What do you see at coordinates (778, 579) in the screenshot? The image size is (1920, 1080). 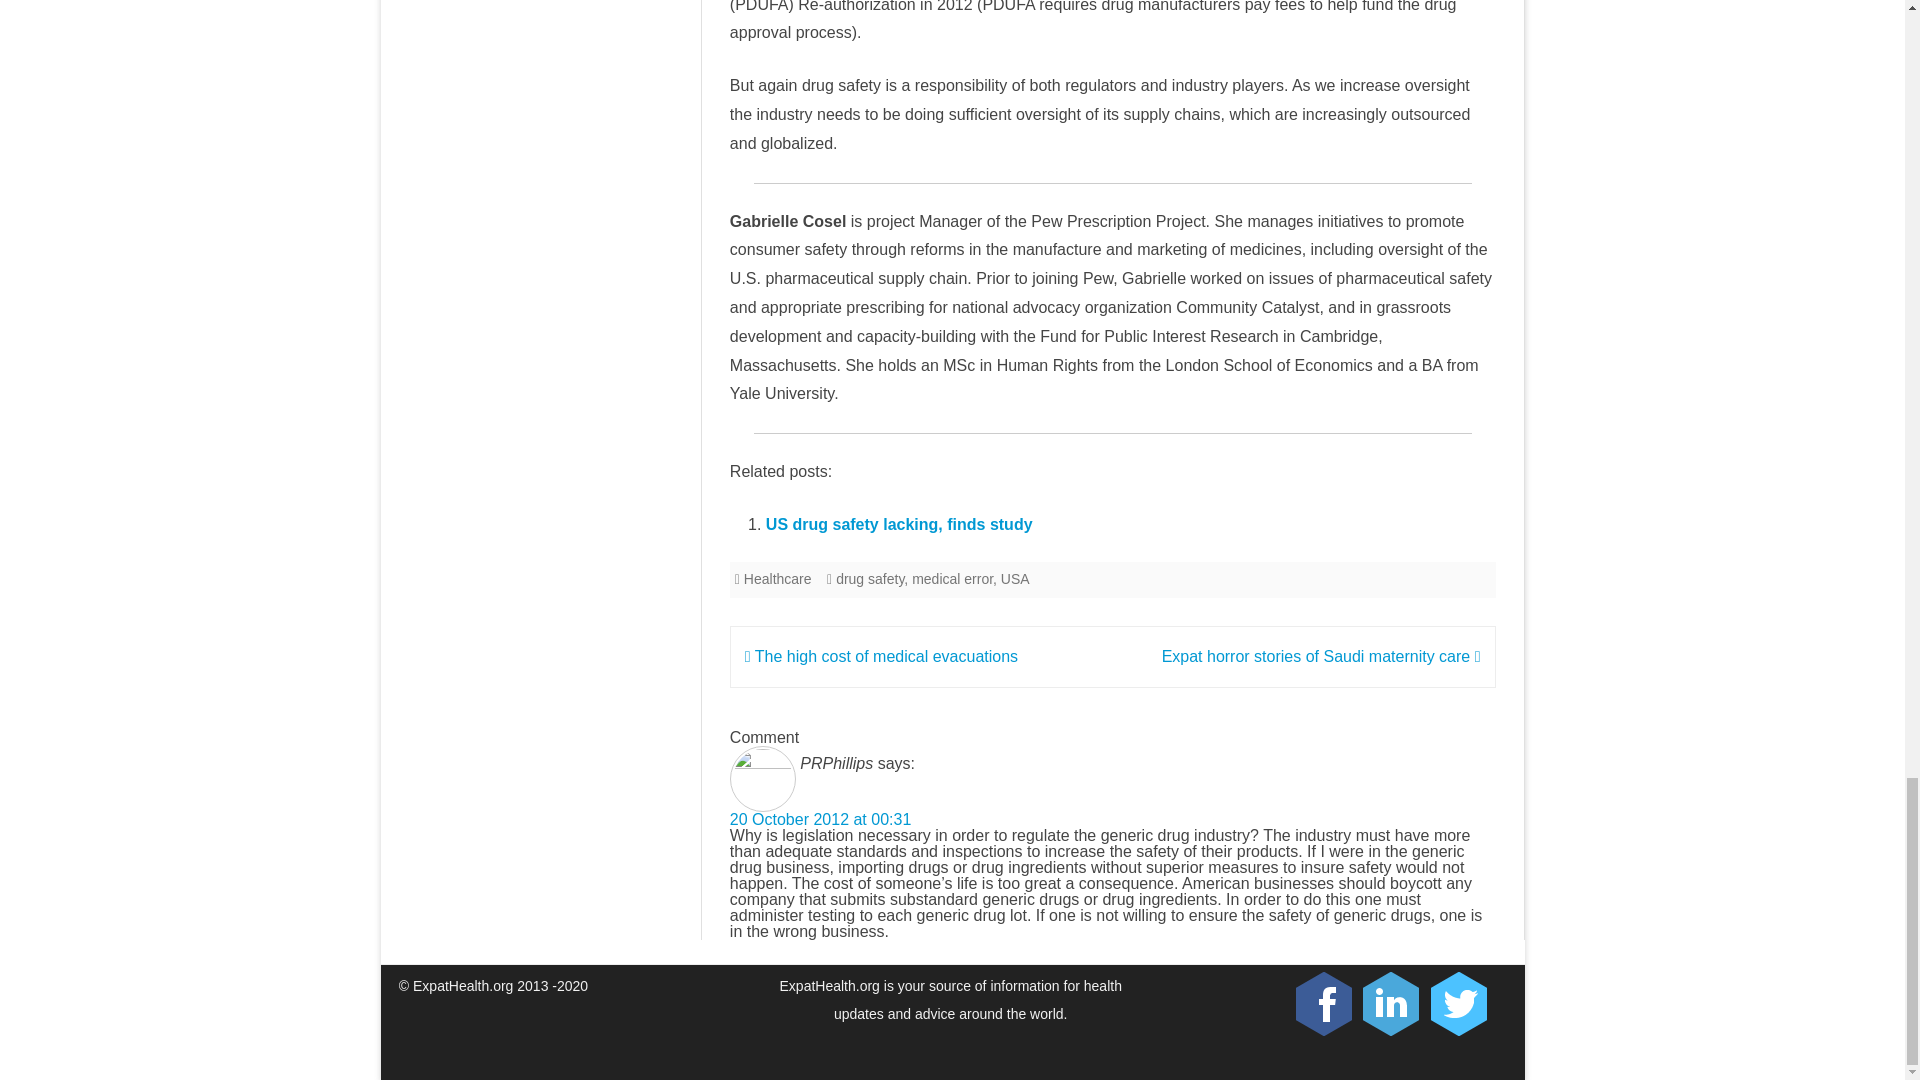 I see `Healthcare` at bounding box center [778, 579].